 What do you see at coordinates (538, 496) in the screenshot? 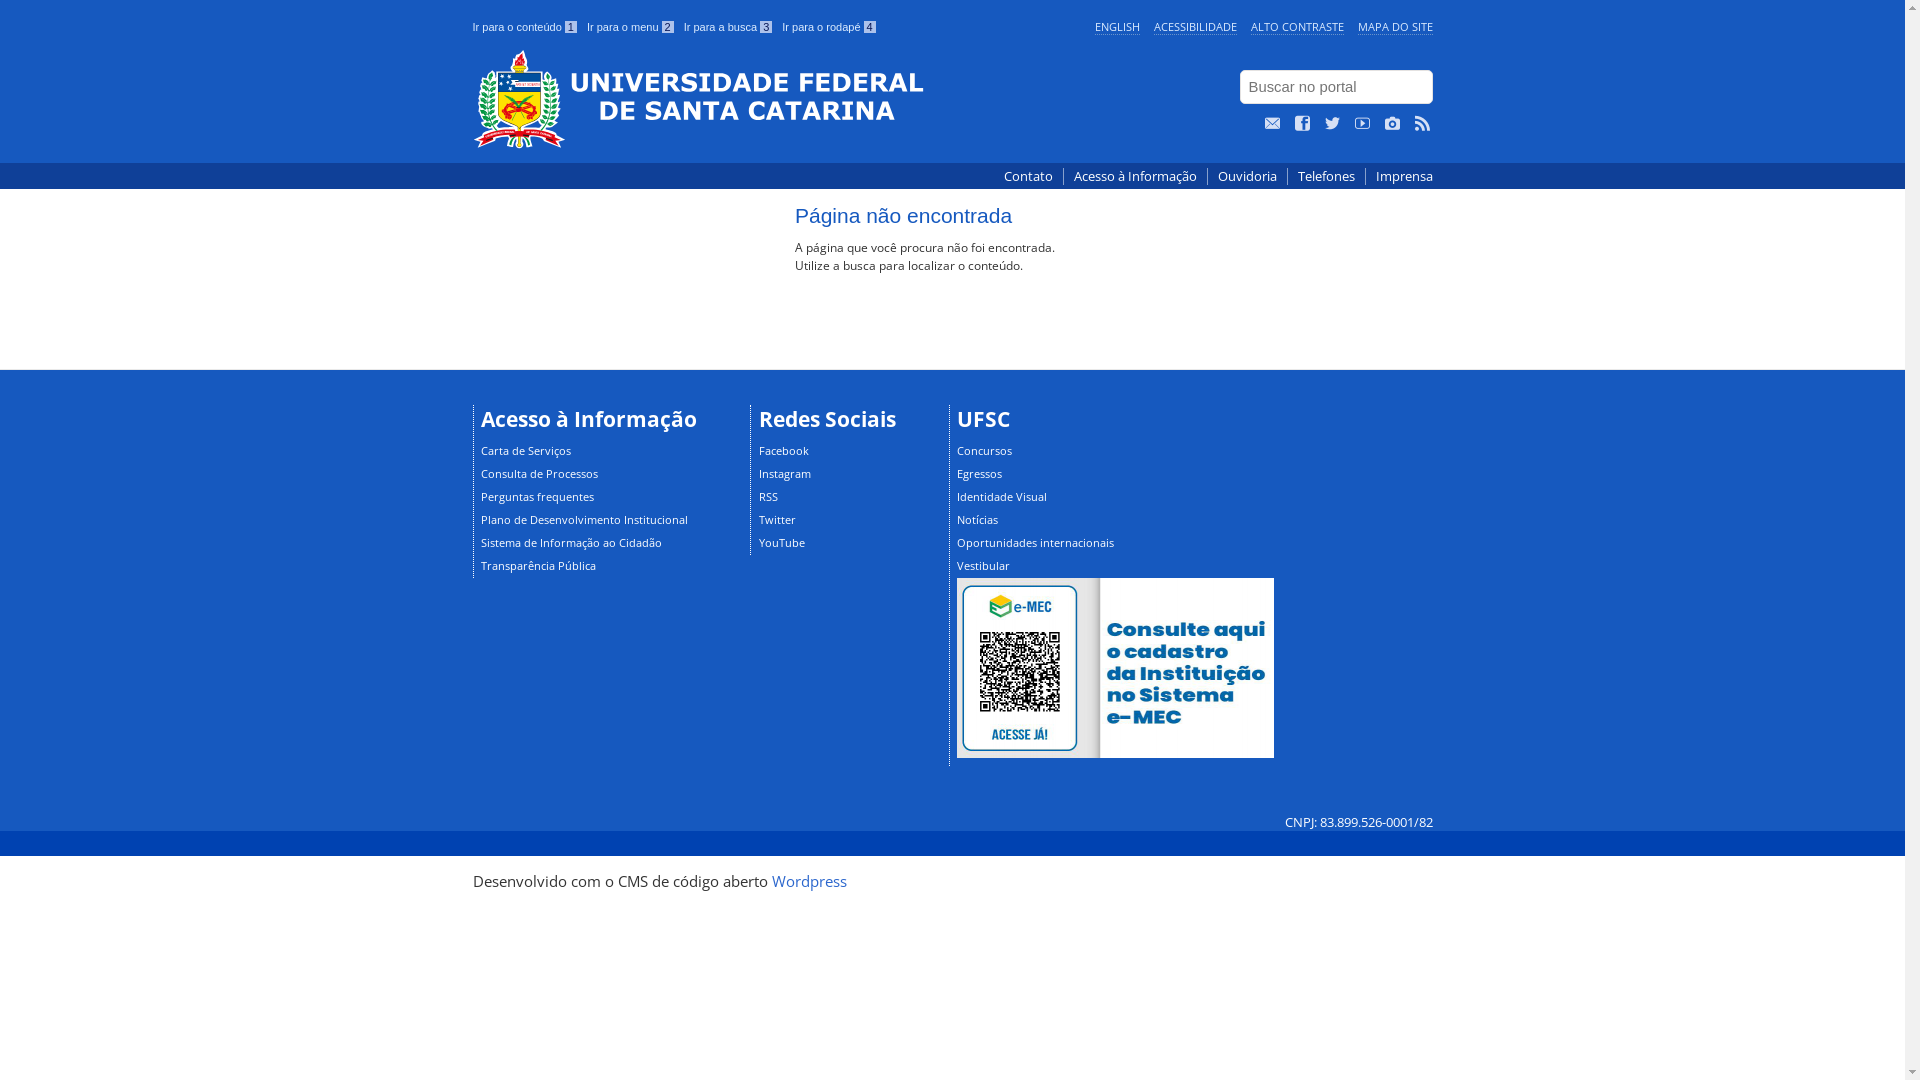
I see `Perguntas frequentes` at bounding box center [538, 496].